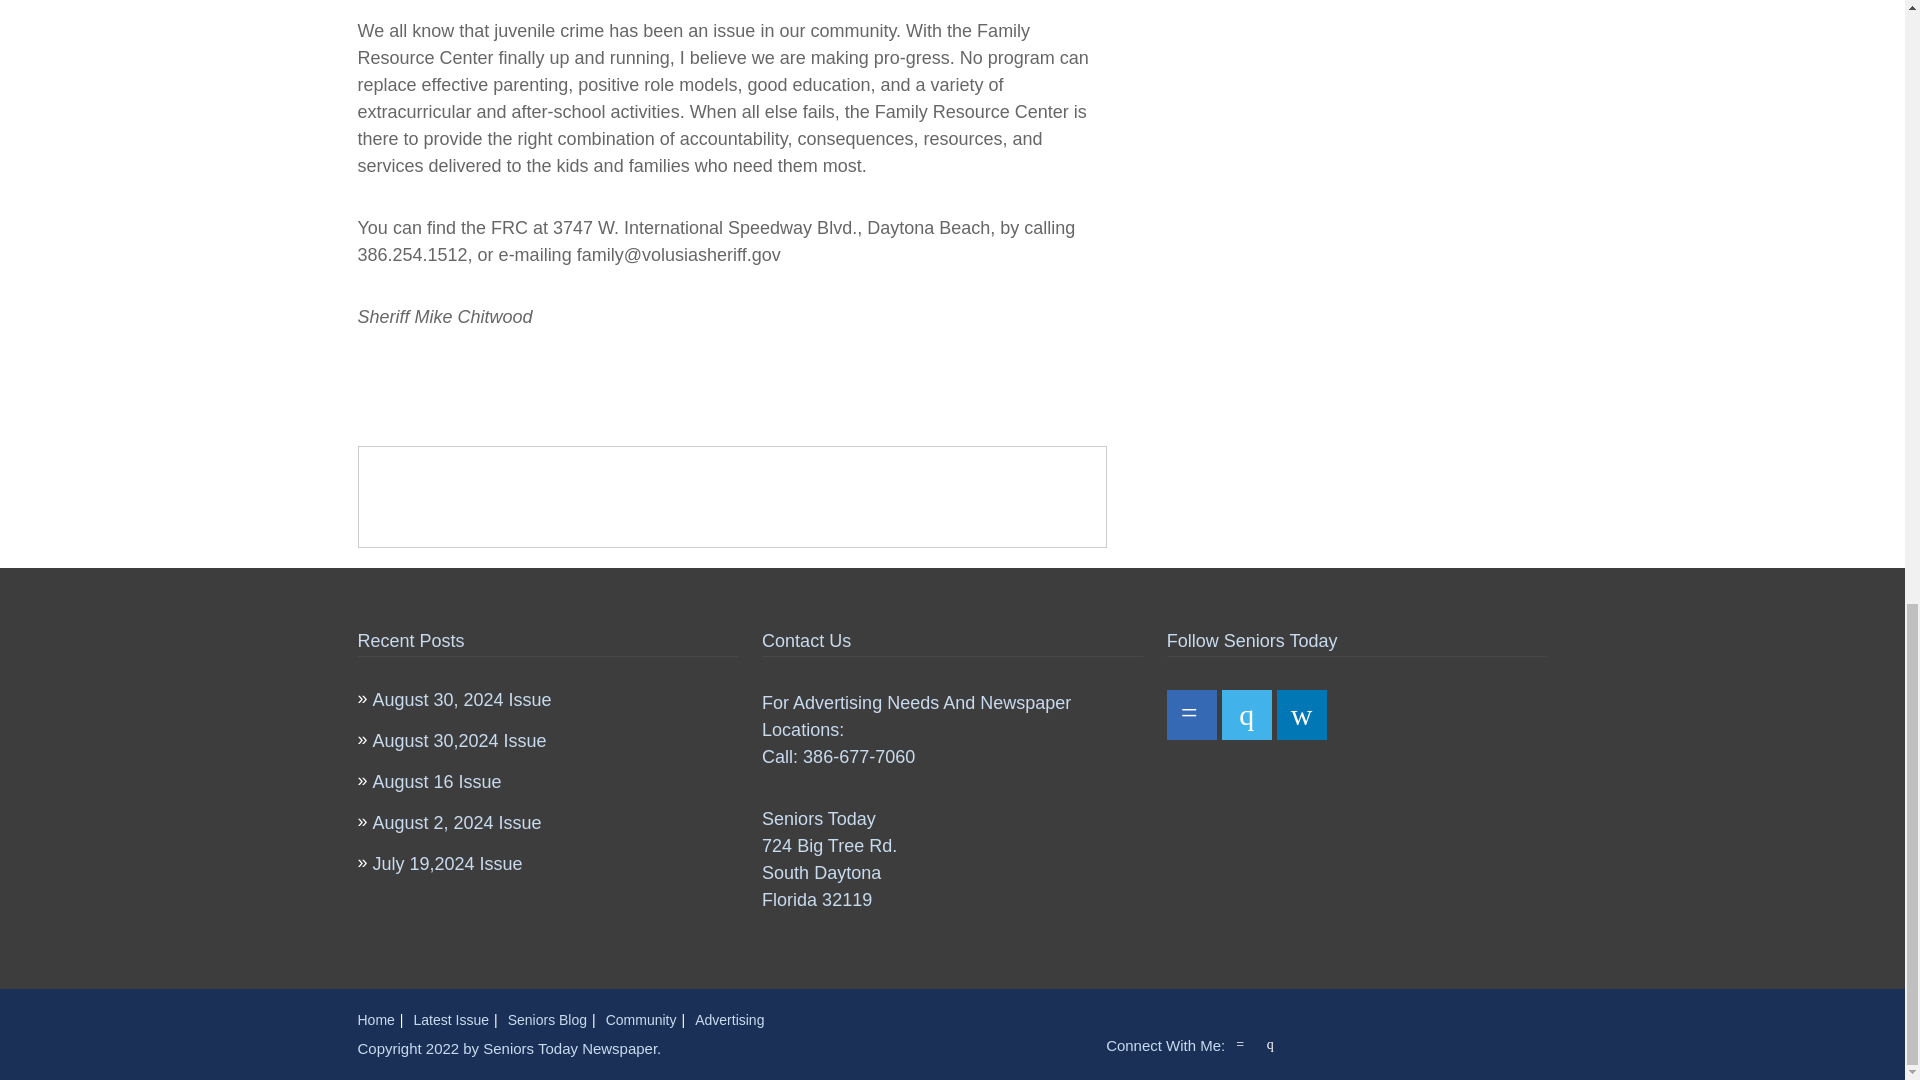  What do you see at coordinates (447, 864) in the screenshot?
I see `July 19,2024 Issue` at bounding box center [447, 864].